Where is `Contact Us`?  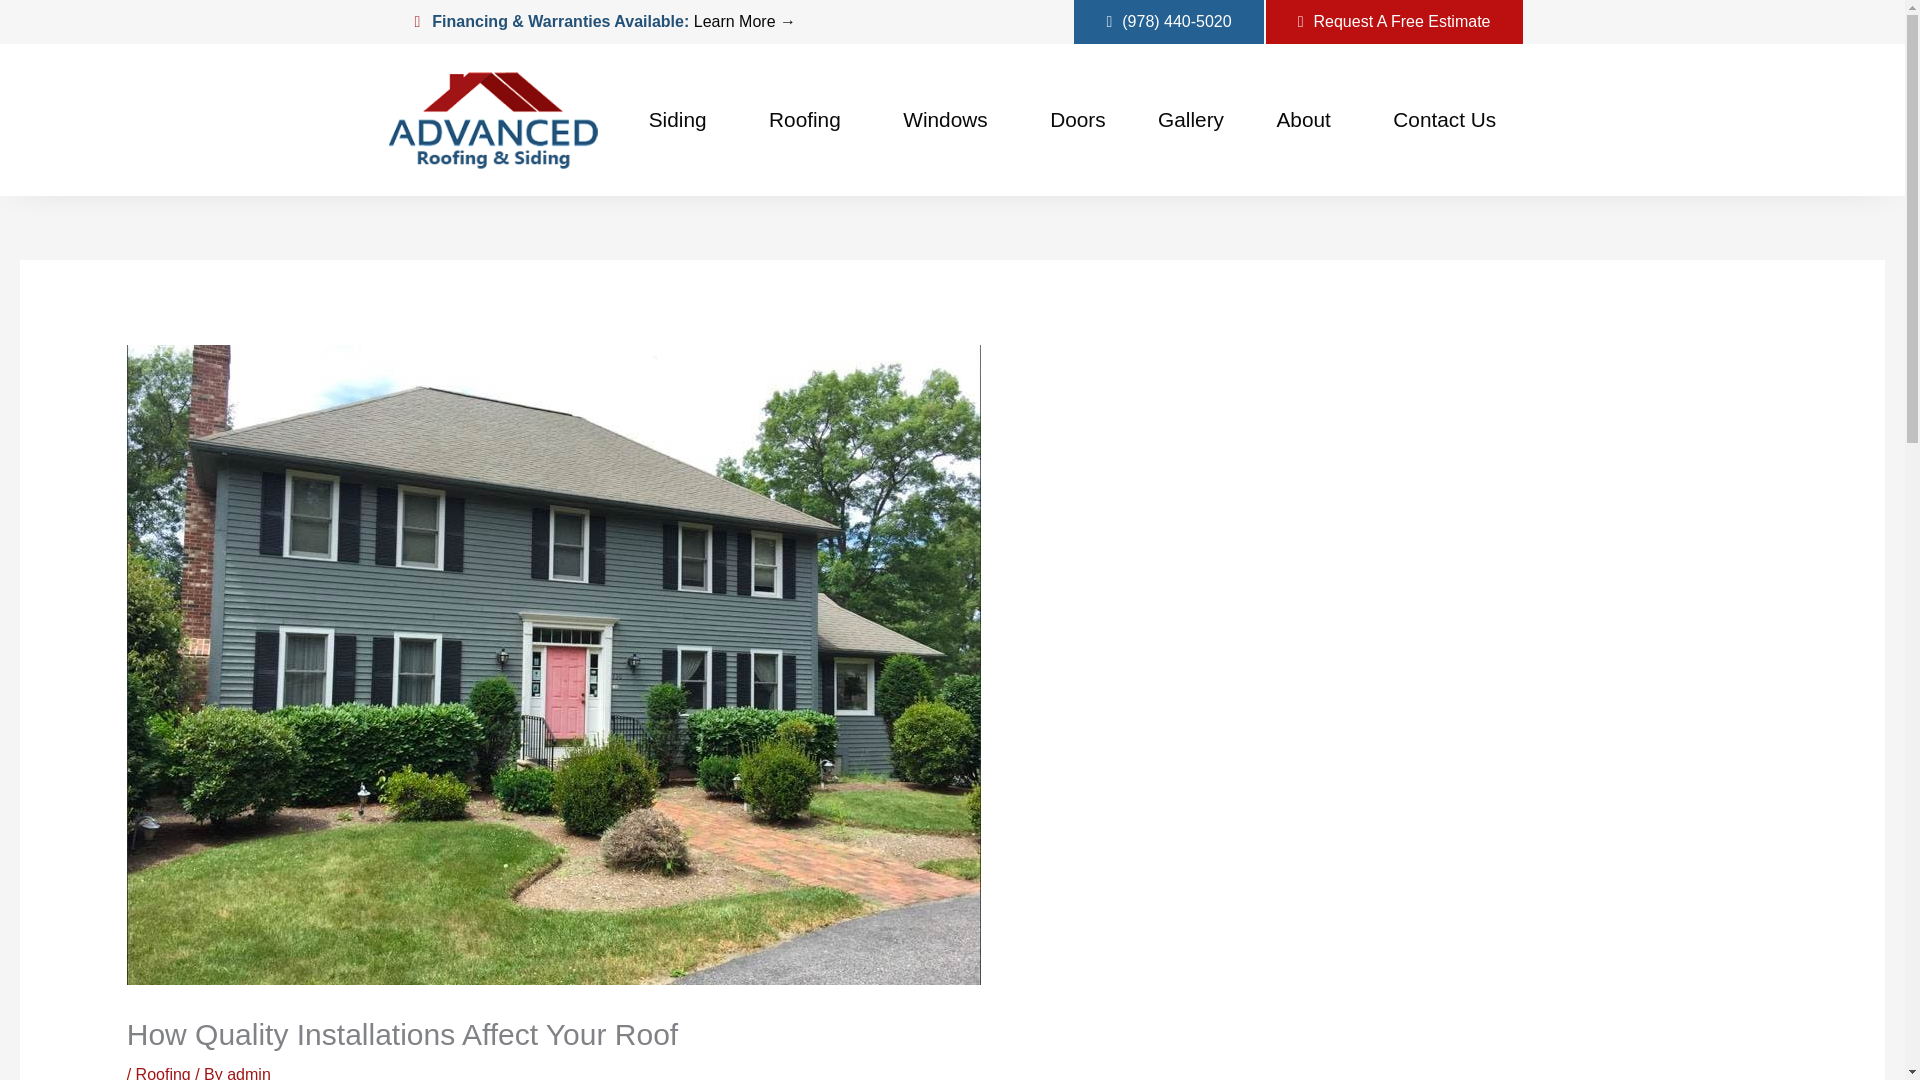 Contact Us is located at coordinates (1444, 120).